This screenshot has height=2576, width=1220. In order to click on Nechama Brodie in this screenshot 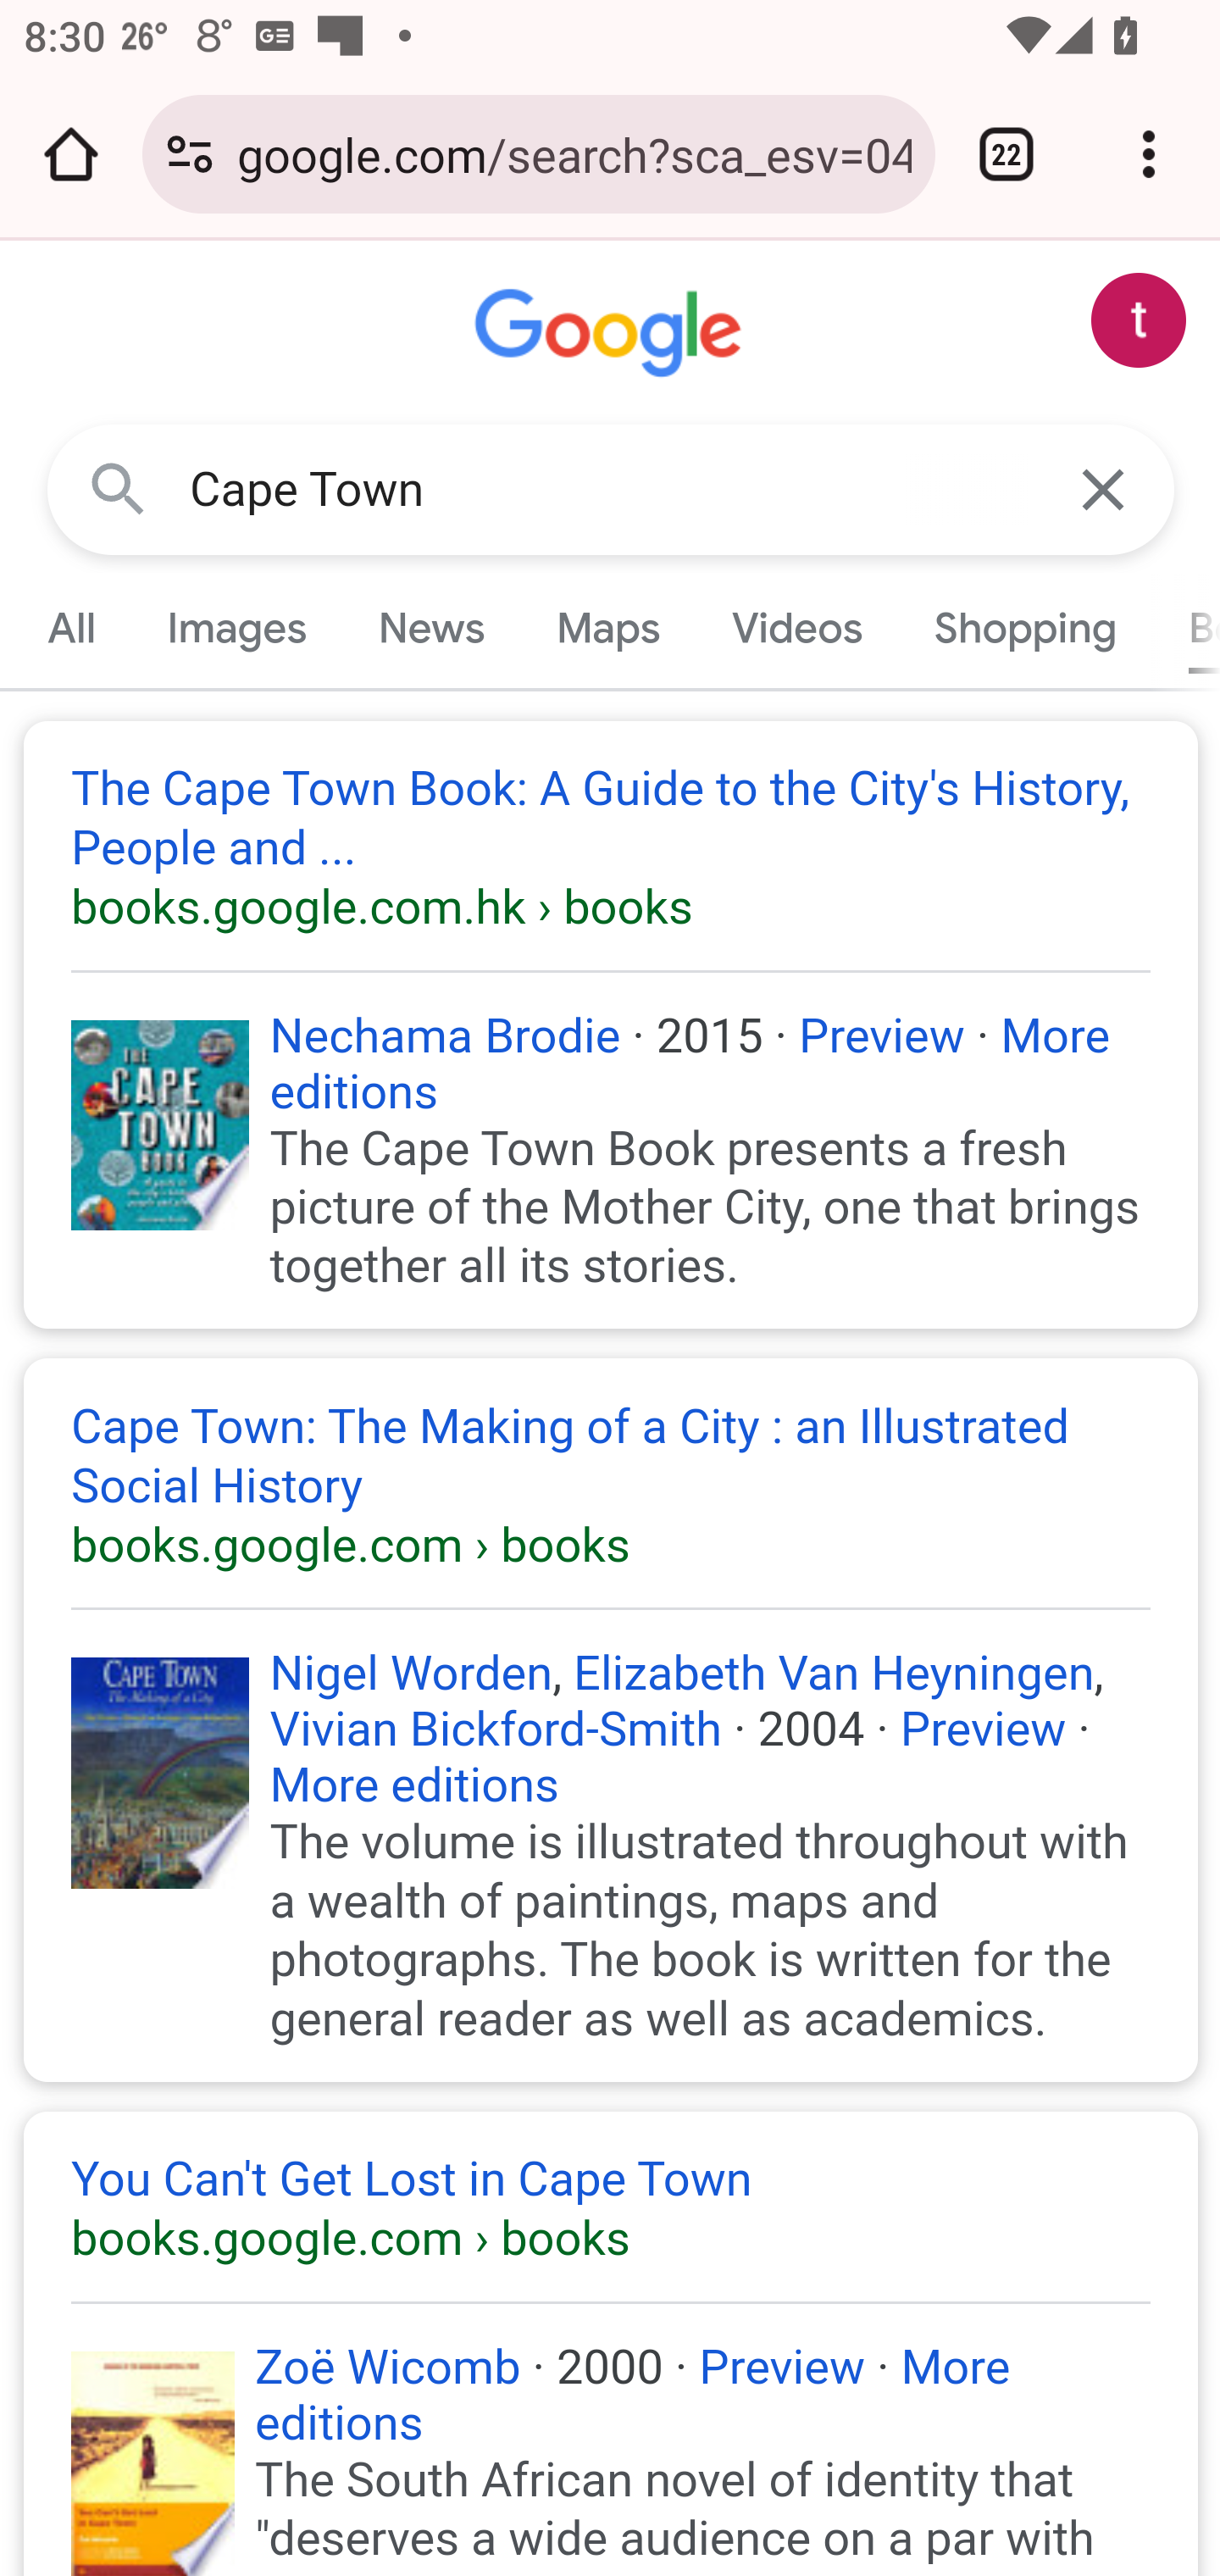, I will do `click(444, 1034)`.